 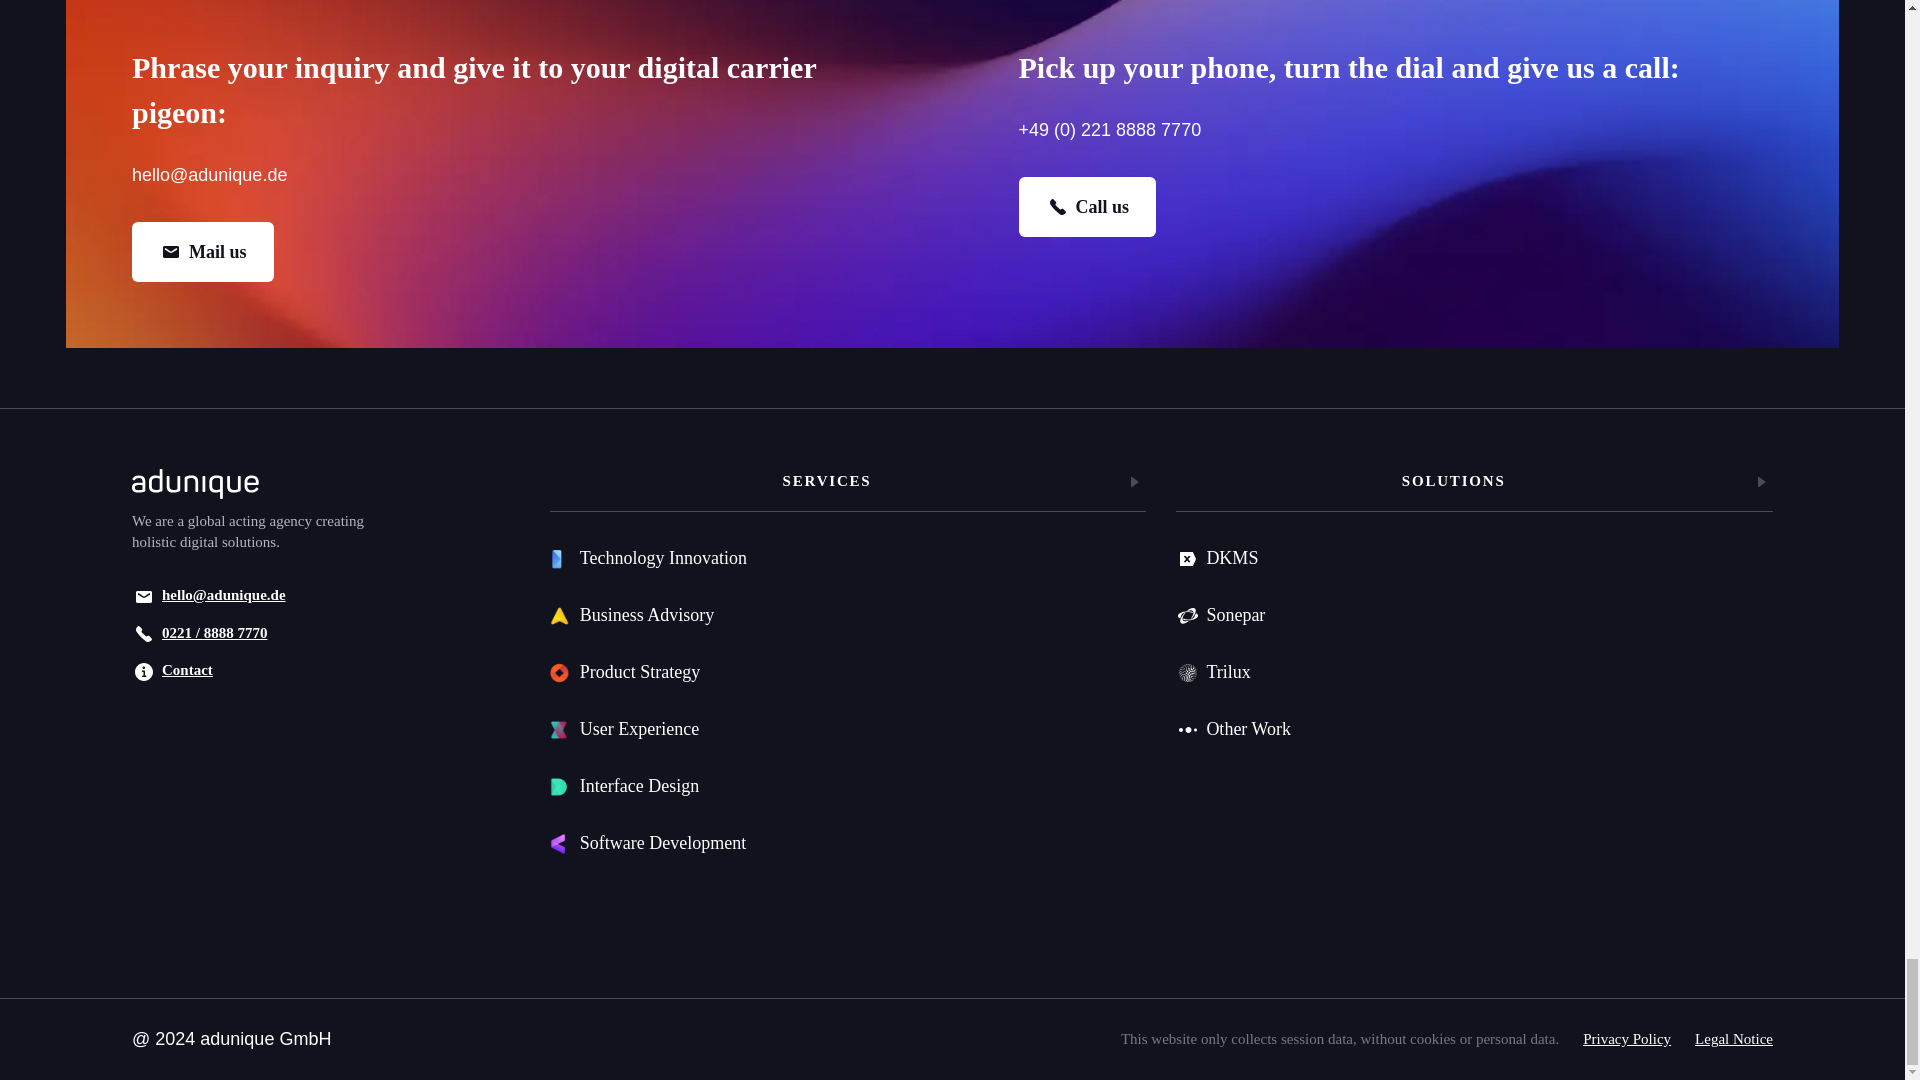 What do you see at coordinates (1086, 206) in the screenshot?
I see `Call us` at bounding box center [1086, 206].